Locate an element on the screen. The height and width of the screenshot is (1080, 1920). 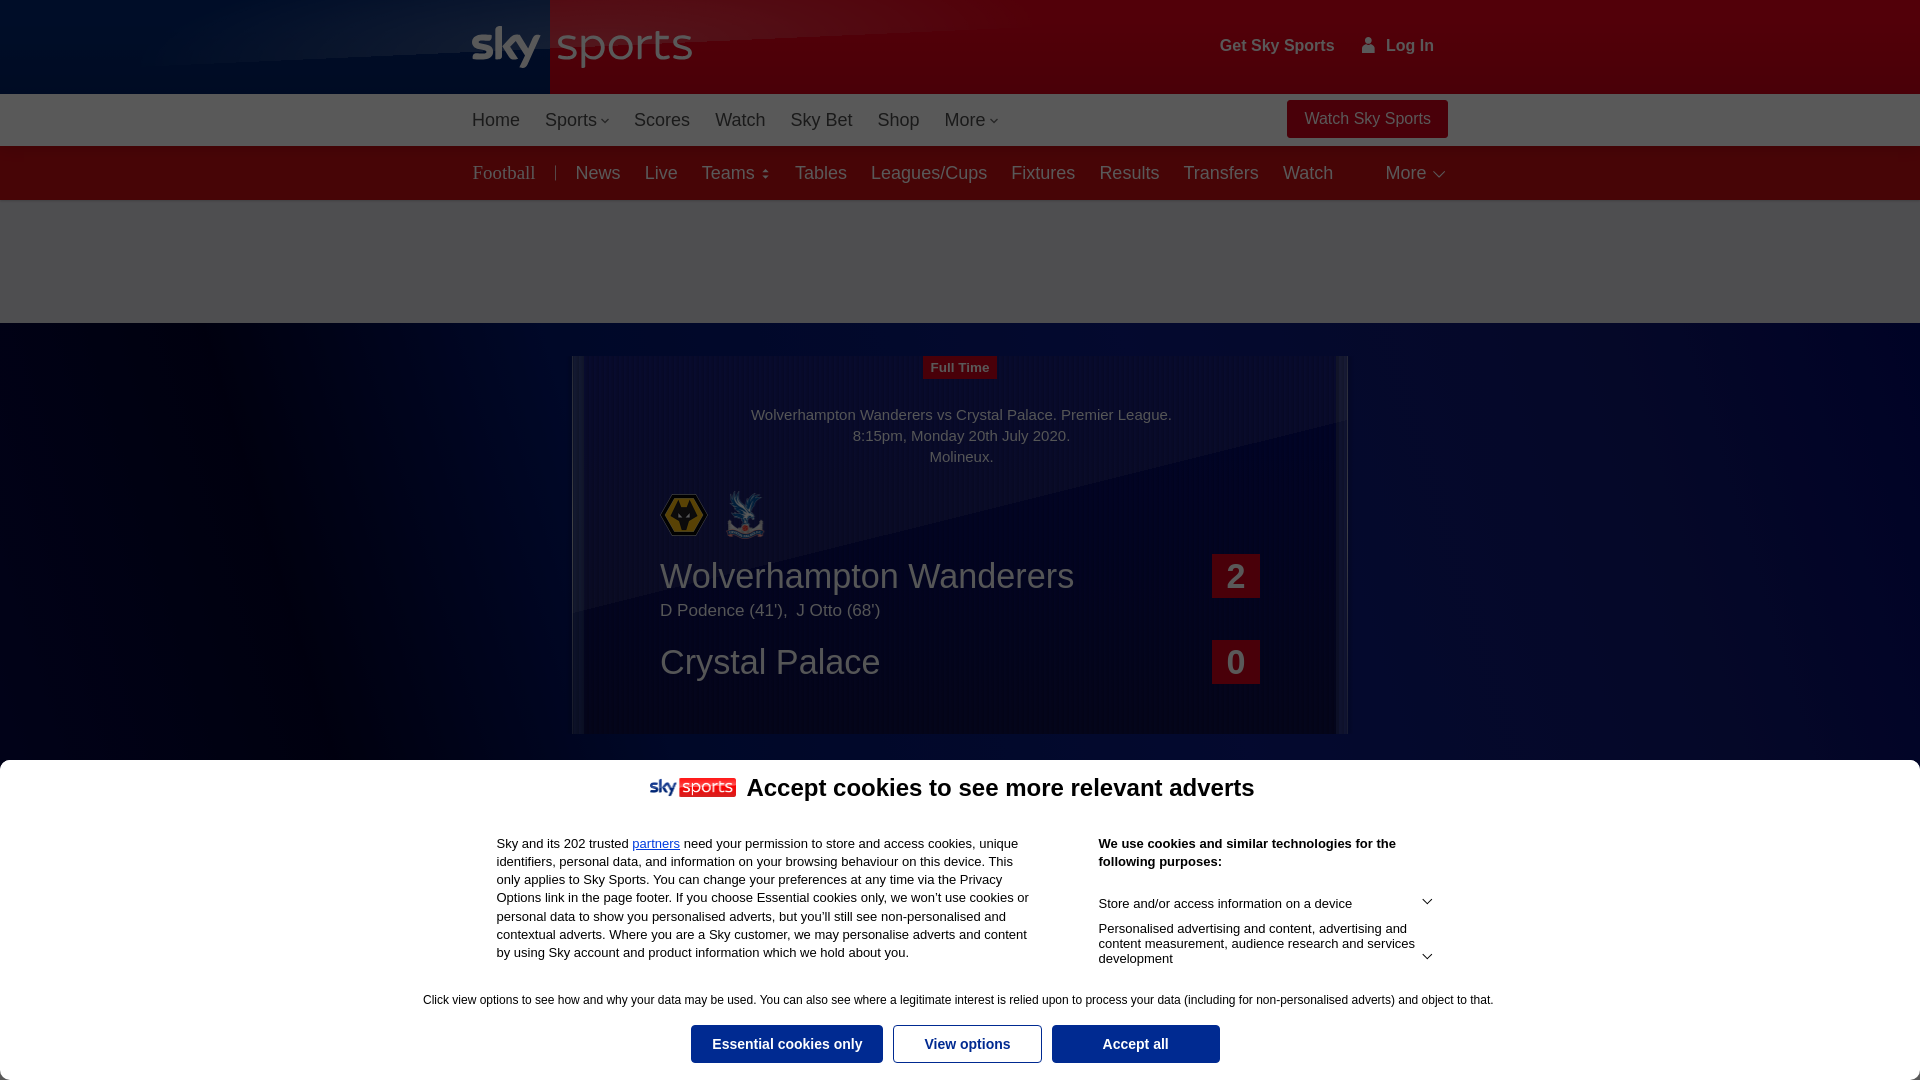
Home is located at coordinates (496, 120).